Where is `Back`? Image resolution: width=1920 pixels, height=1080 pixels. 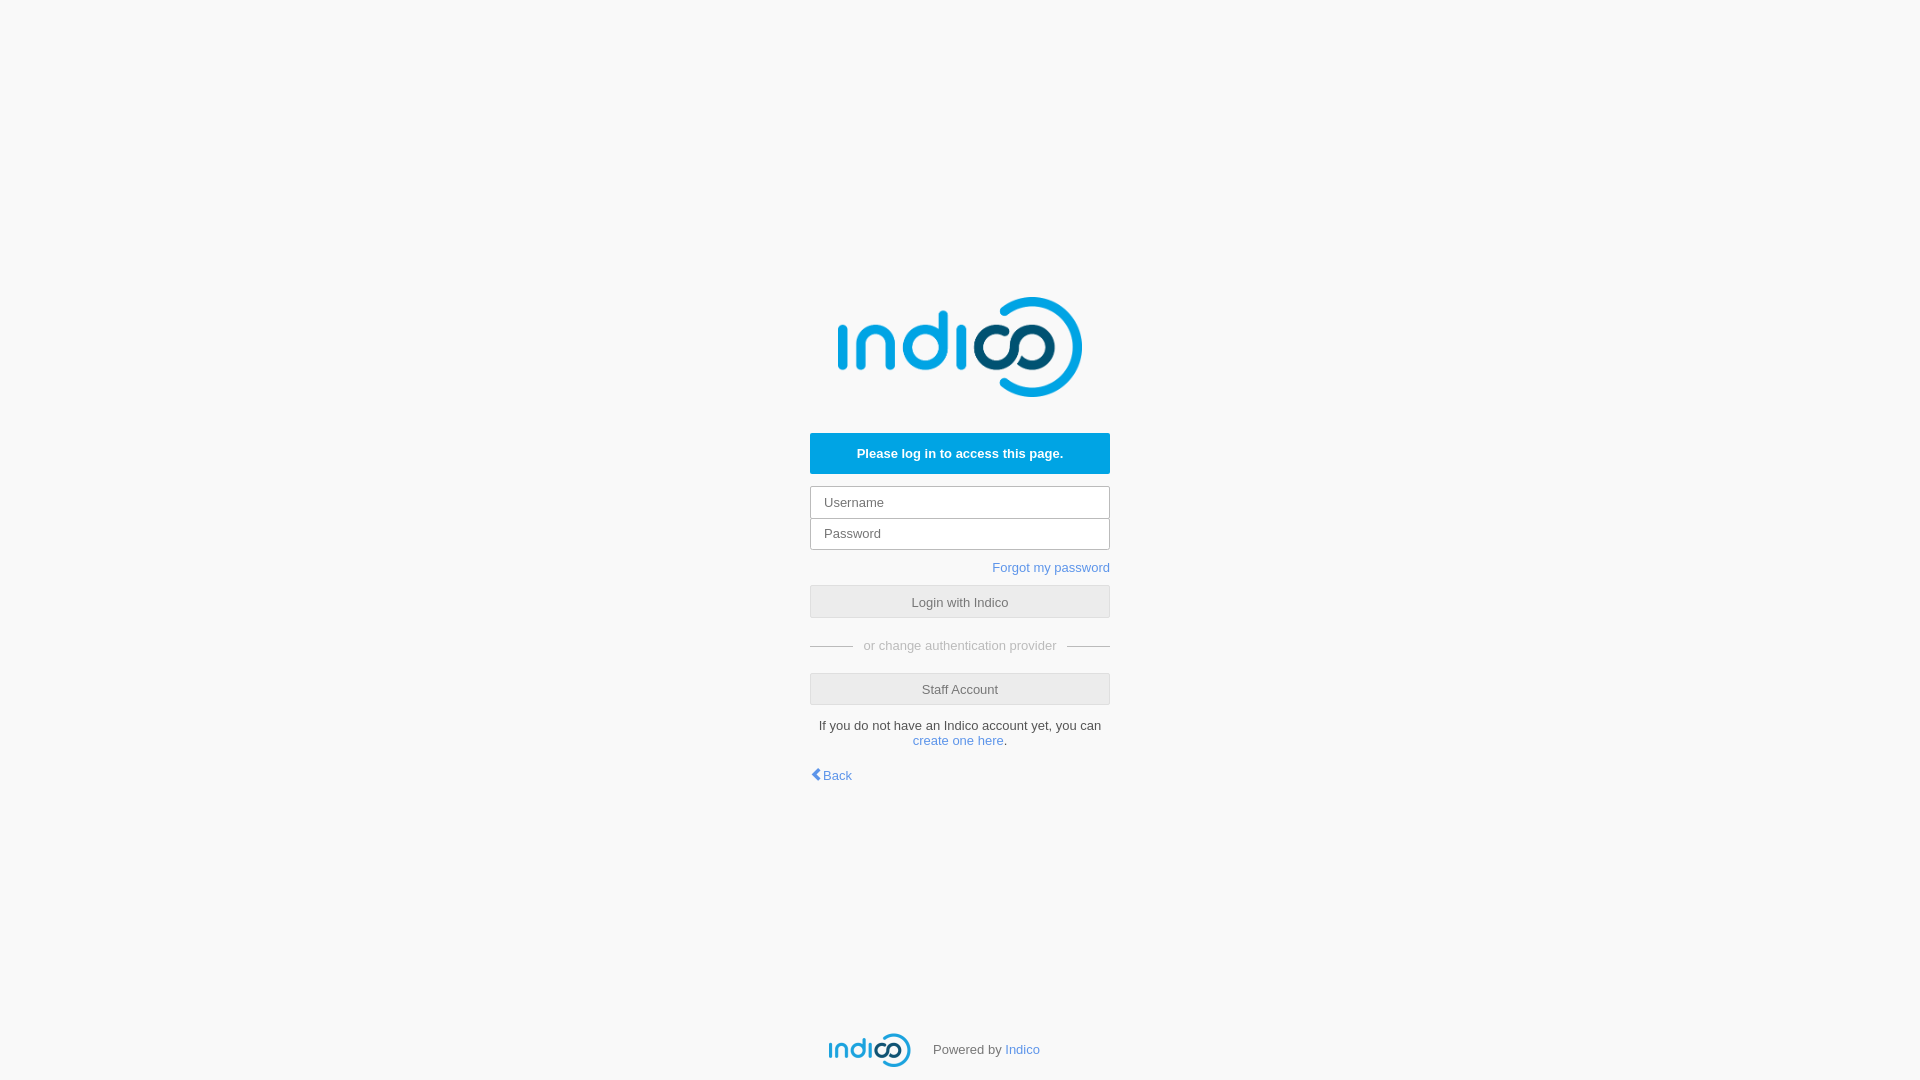 Back is located at coordinates (831, 776).